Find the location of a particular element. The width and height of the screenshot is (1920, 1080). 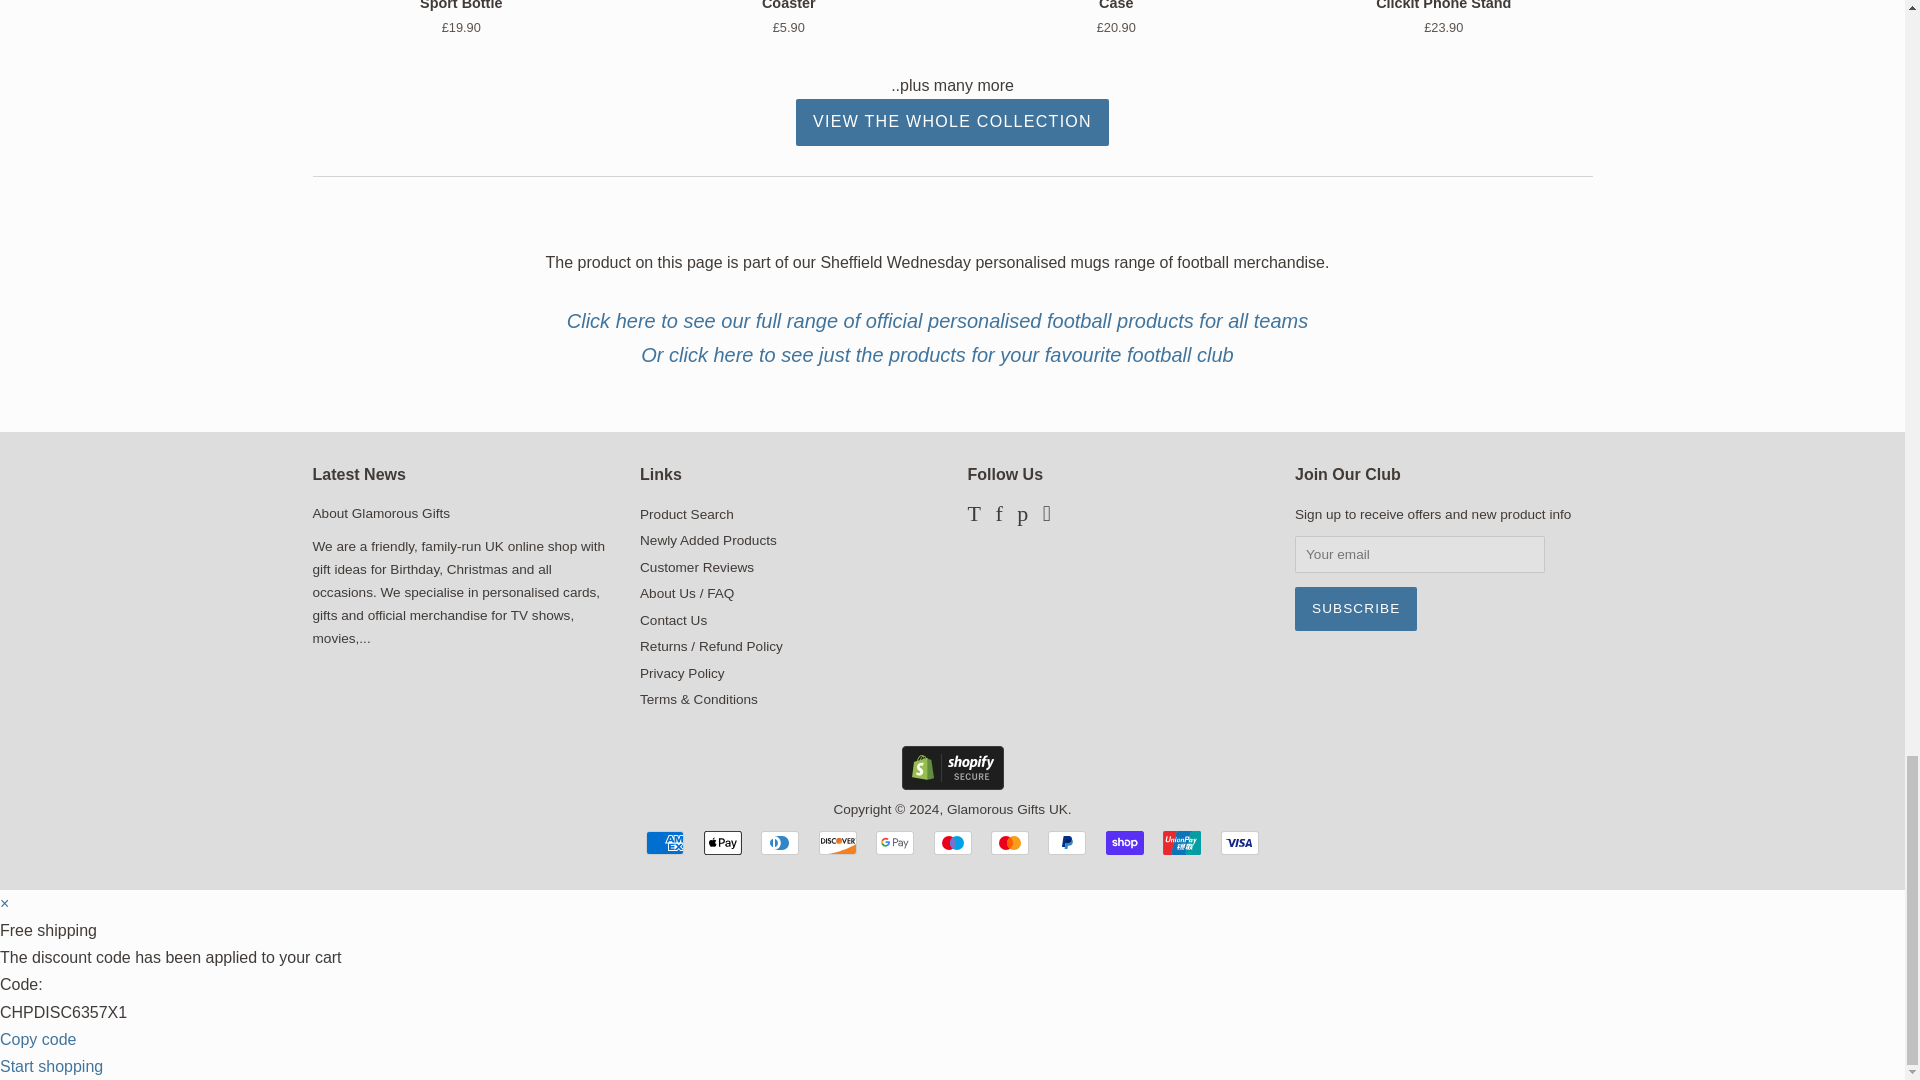

Discover is located at coordinates (838, 842).